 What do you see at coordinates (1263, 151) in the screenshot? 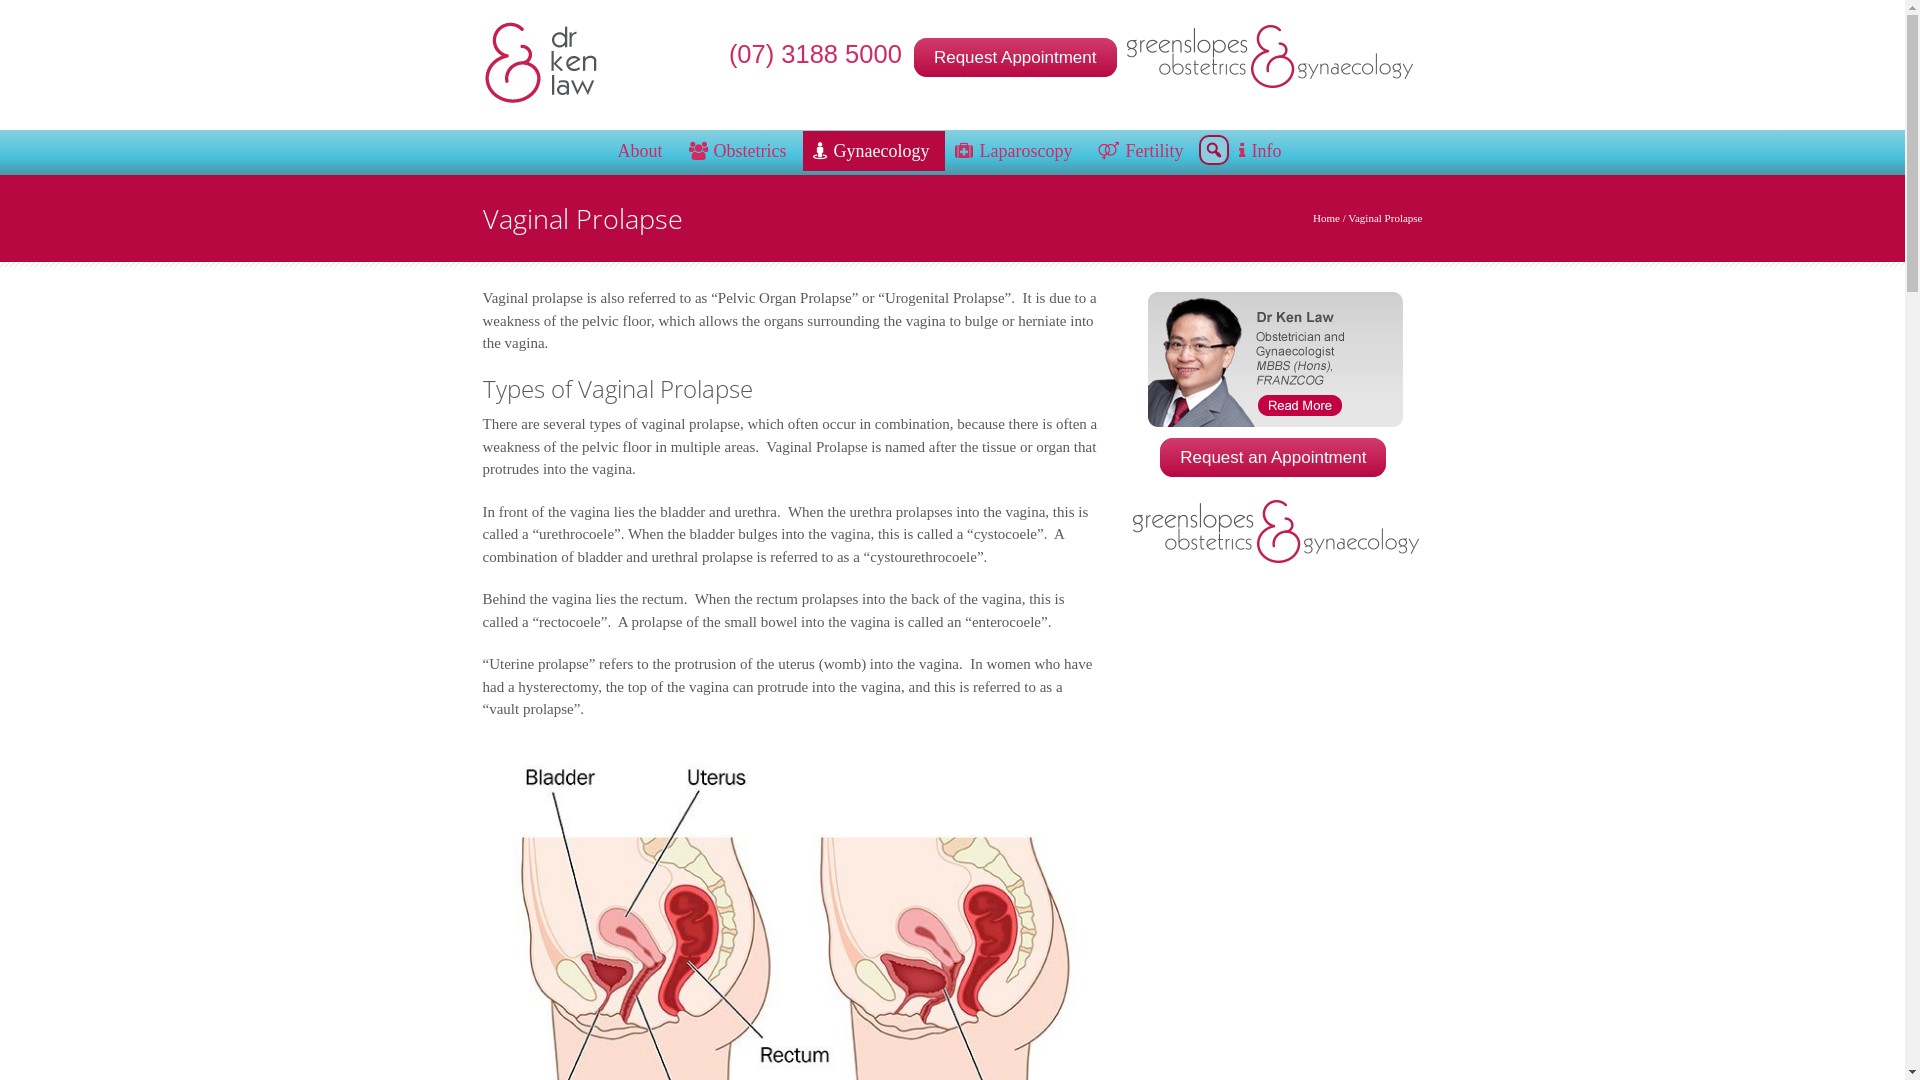
I see `Info` at bounding box center [1263, 151].